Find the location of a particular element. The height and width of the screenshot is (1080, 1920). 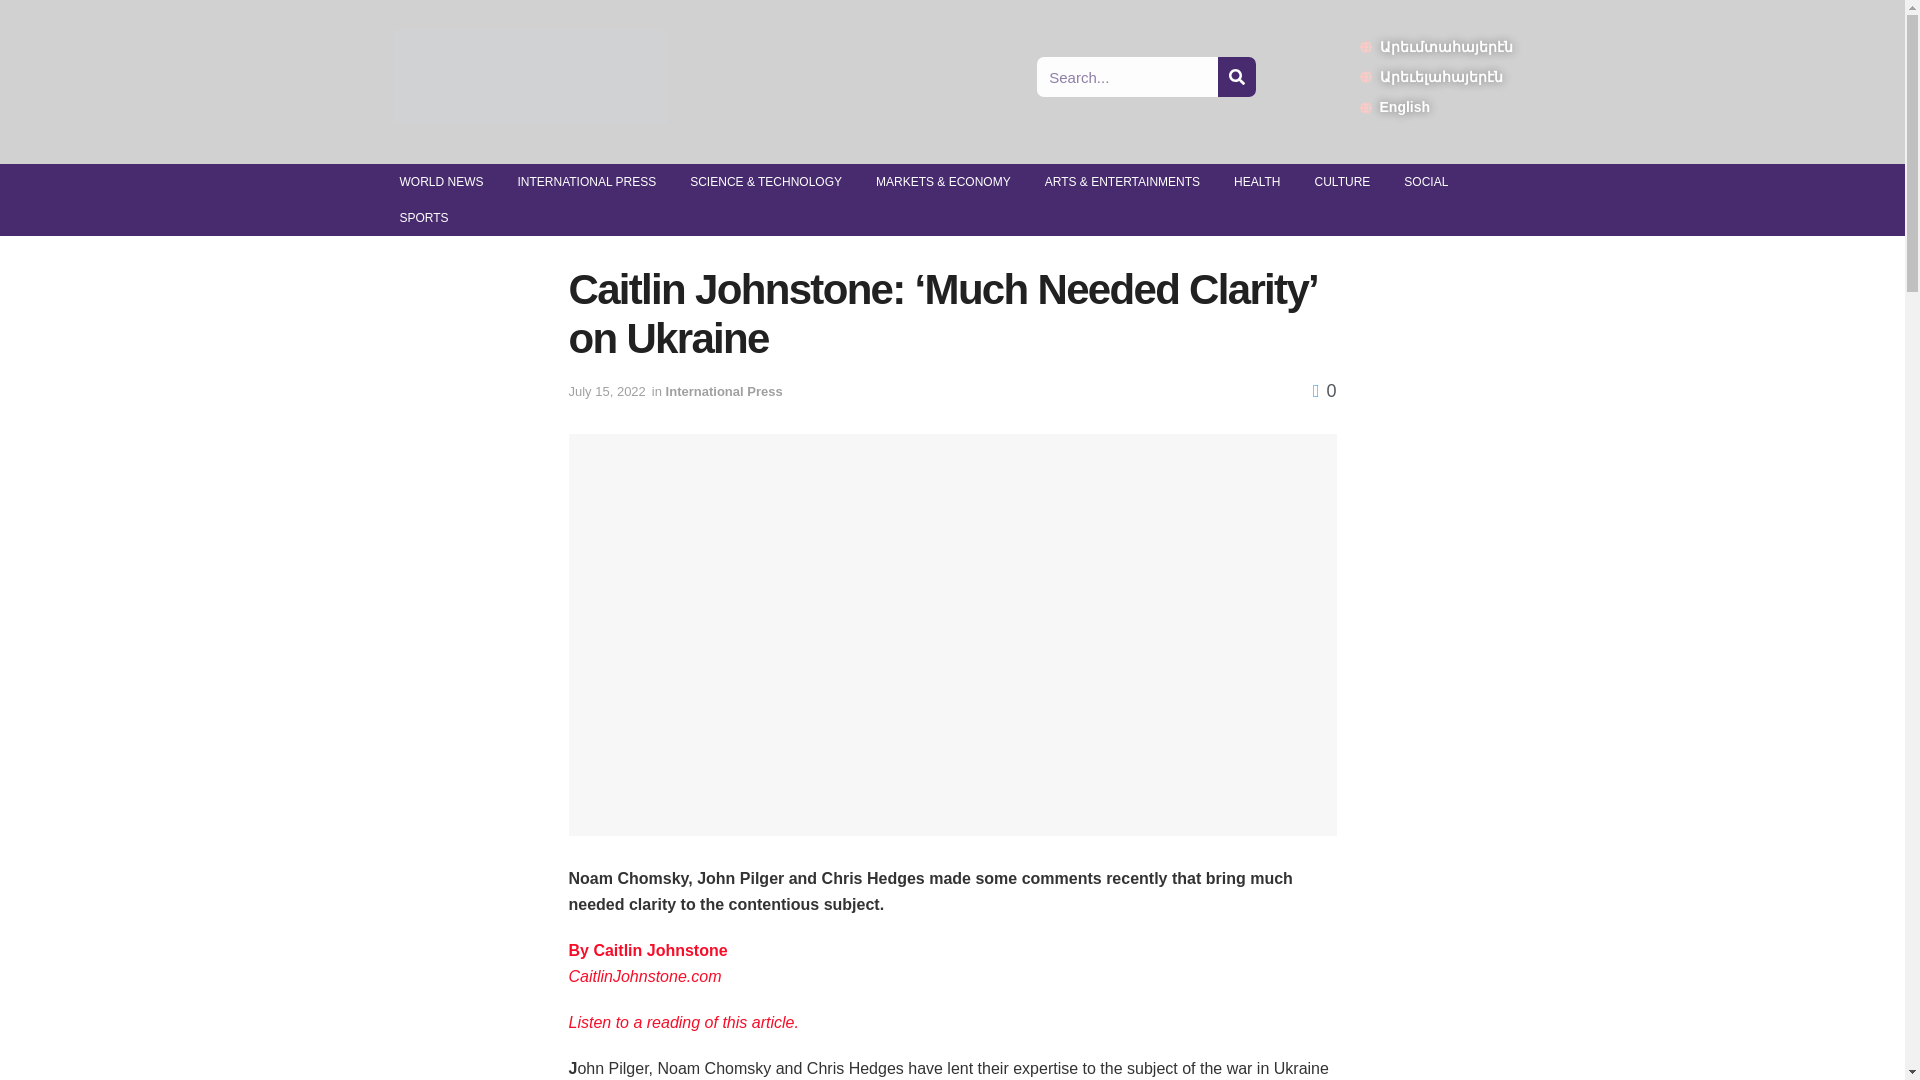

SPORTS is located at coordinates (423, 218).